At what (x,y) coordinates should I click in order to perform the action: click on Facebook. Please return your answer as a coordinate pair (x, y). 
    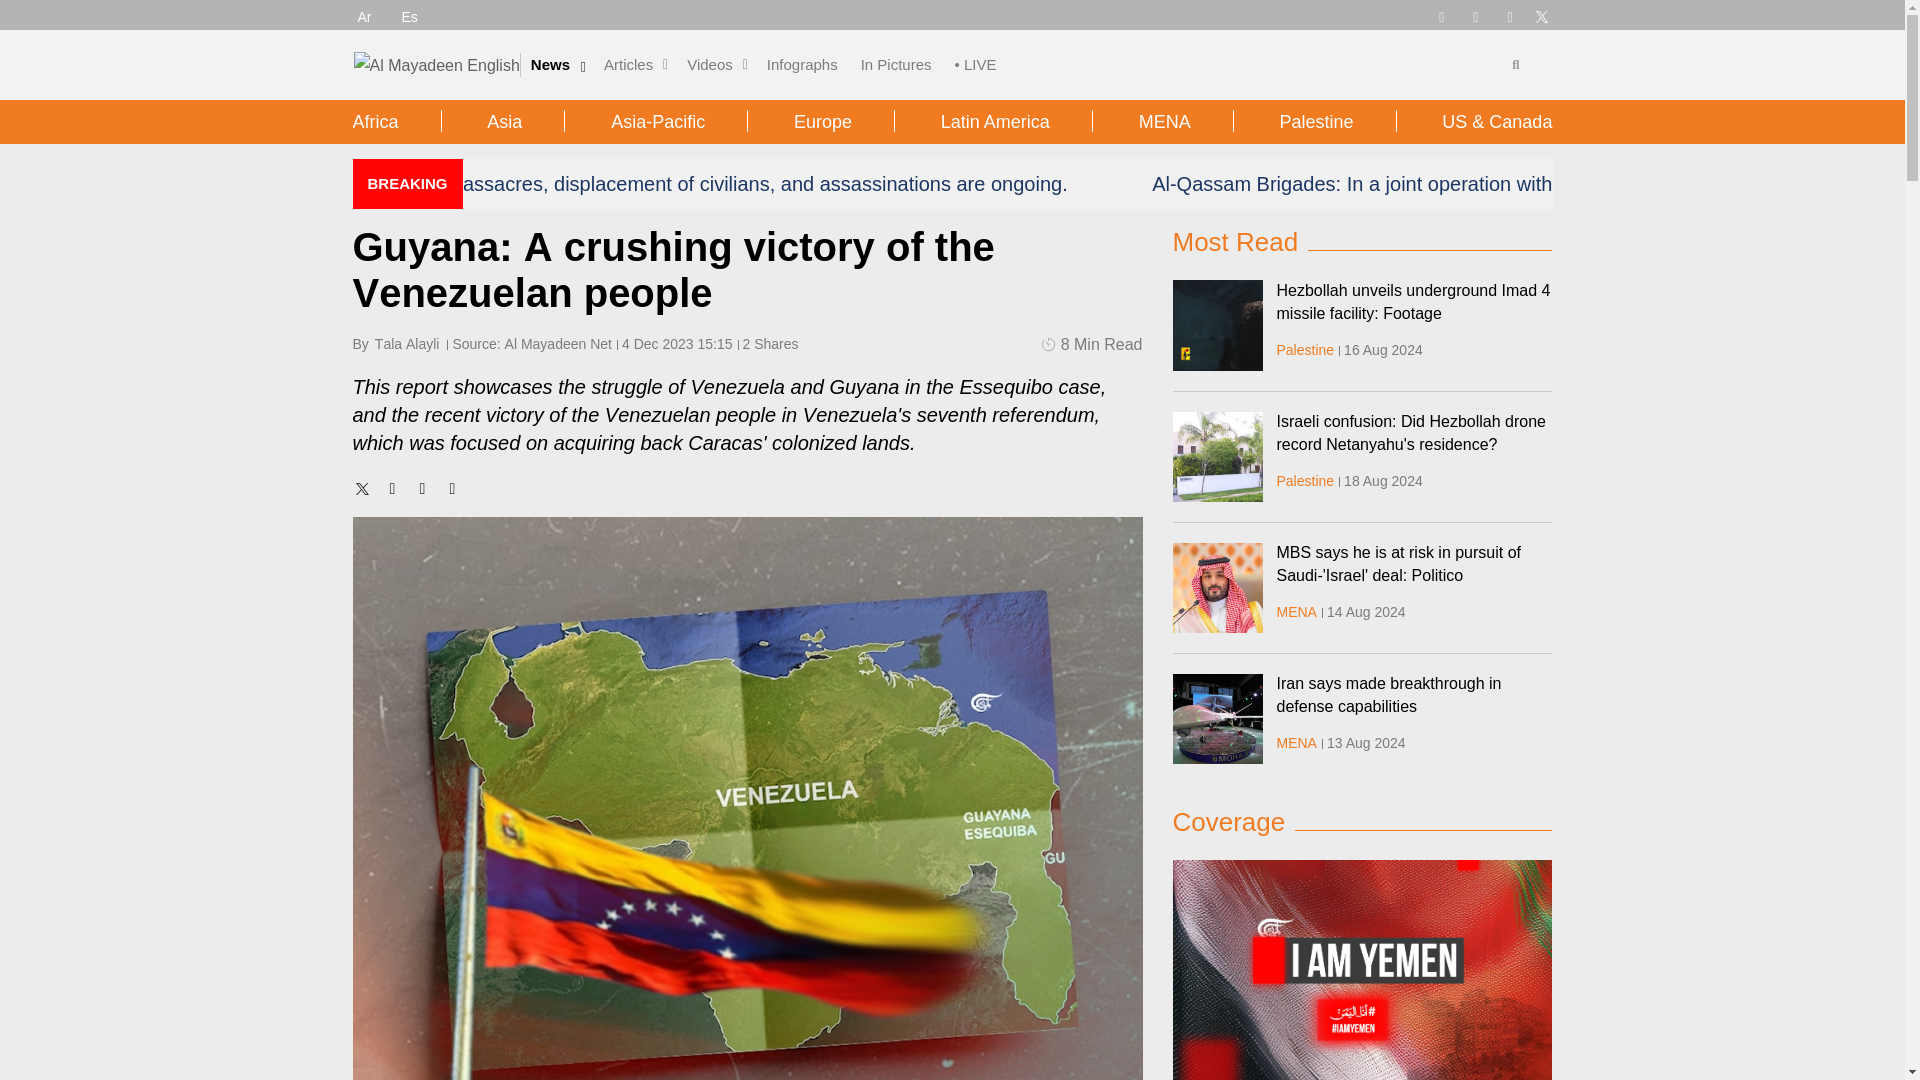
    Looking at the image, I should click on (1475, 15).